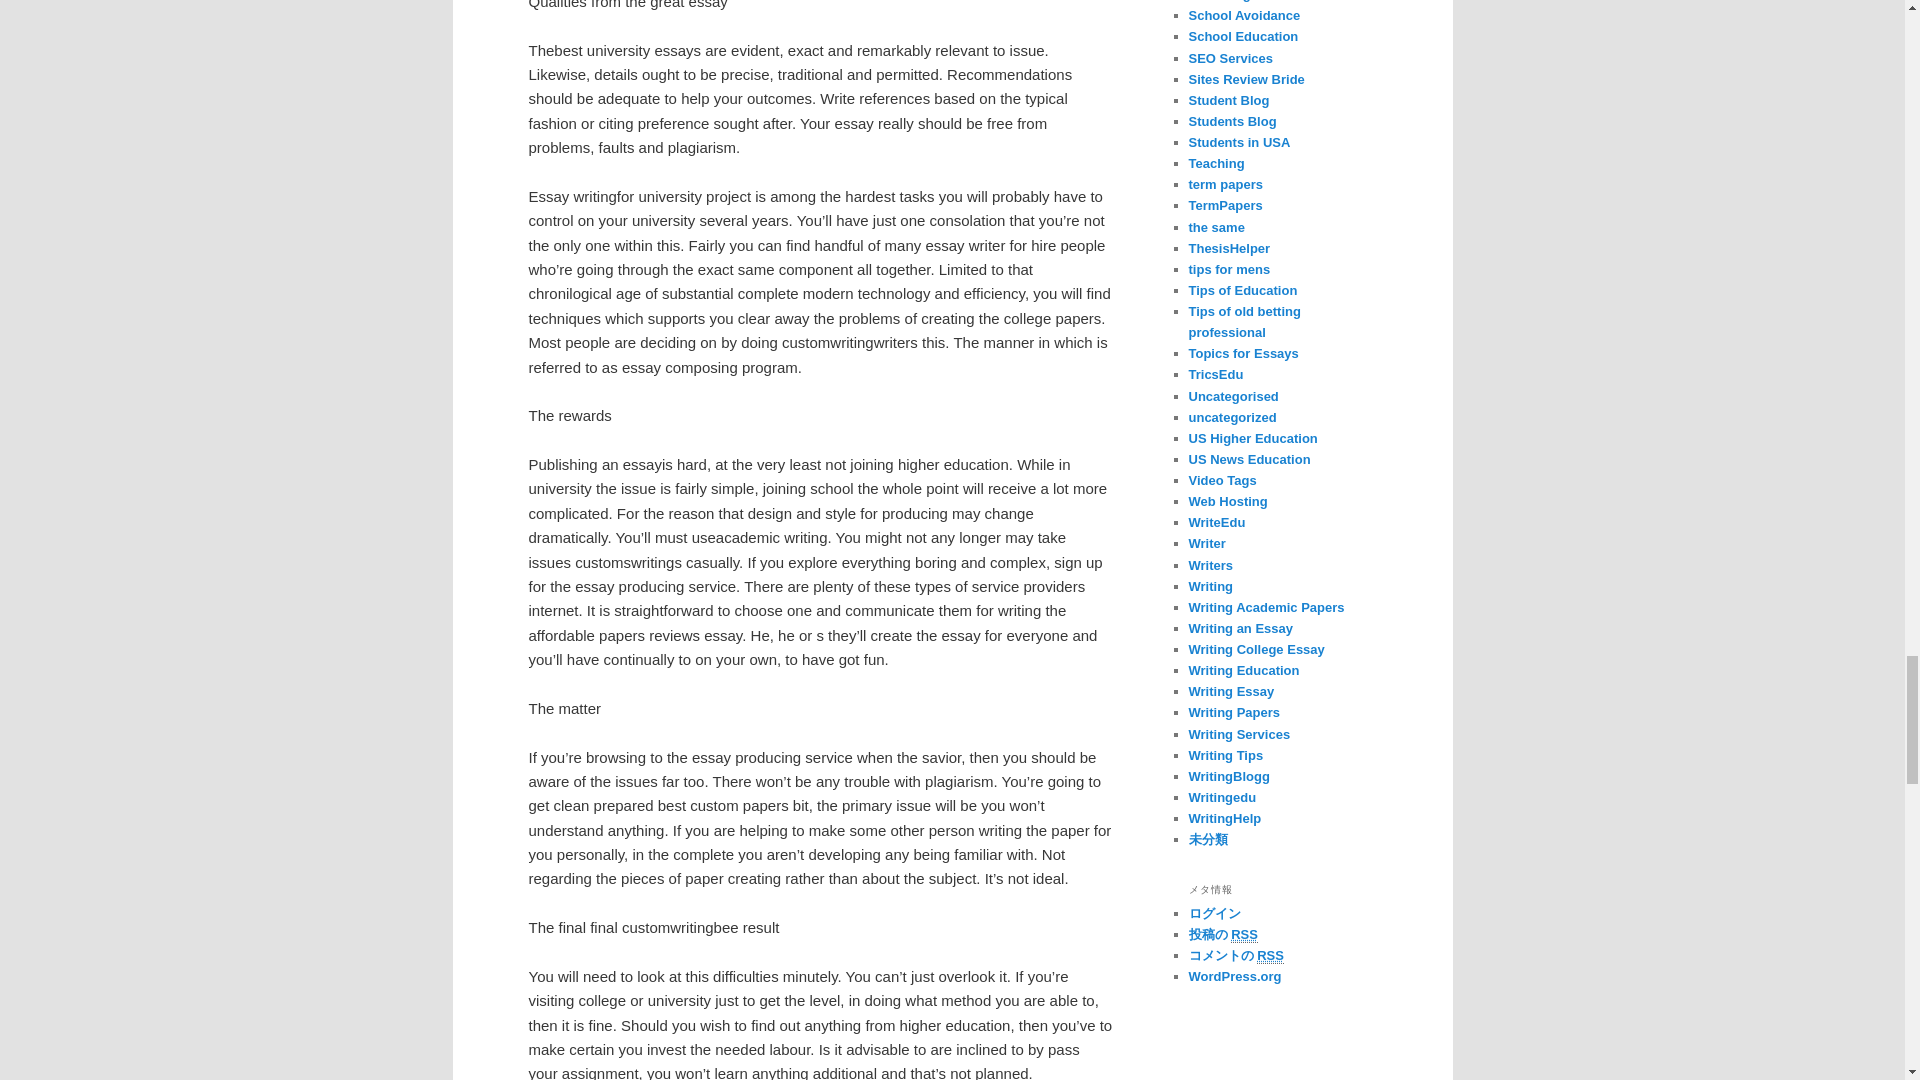 The width and height of the screenshot is (1920, 1080). I want to click on Really Simple Syndication, so click(1244, 934).